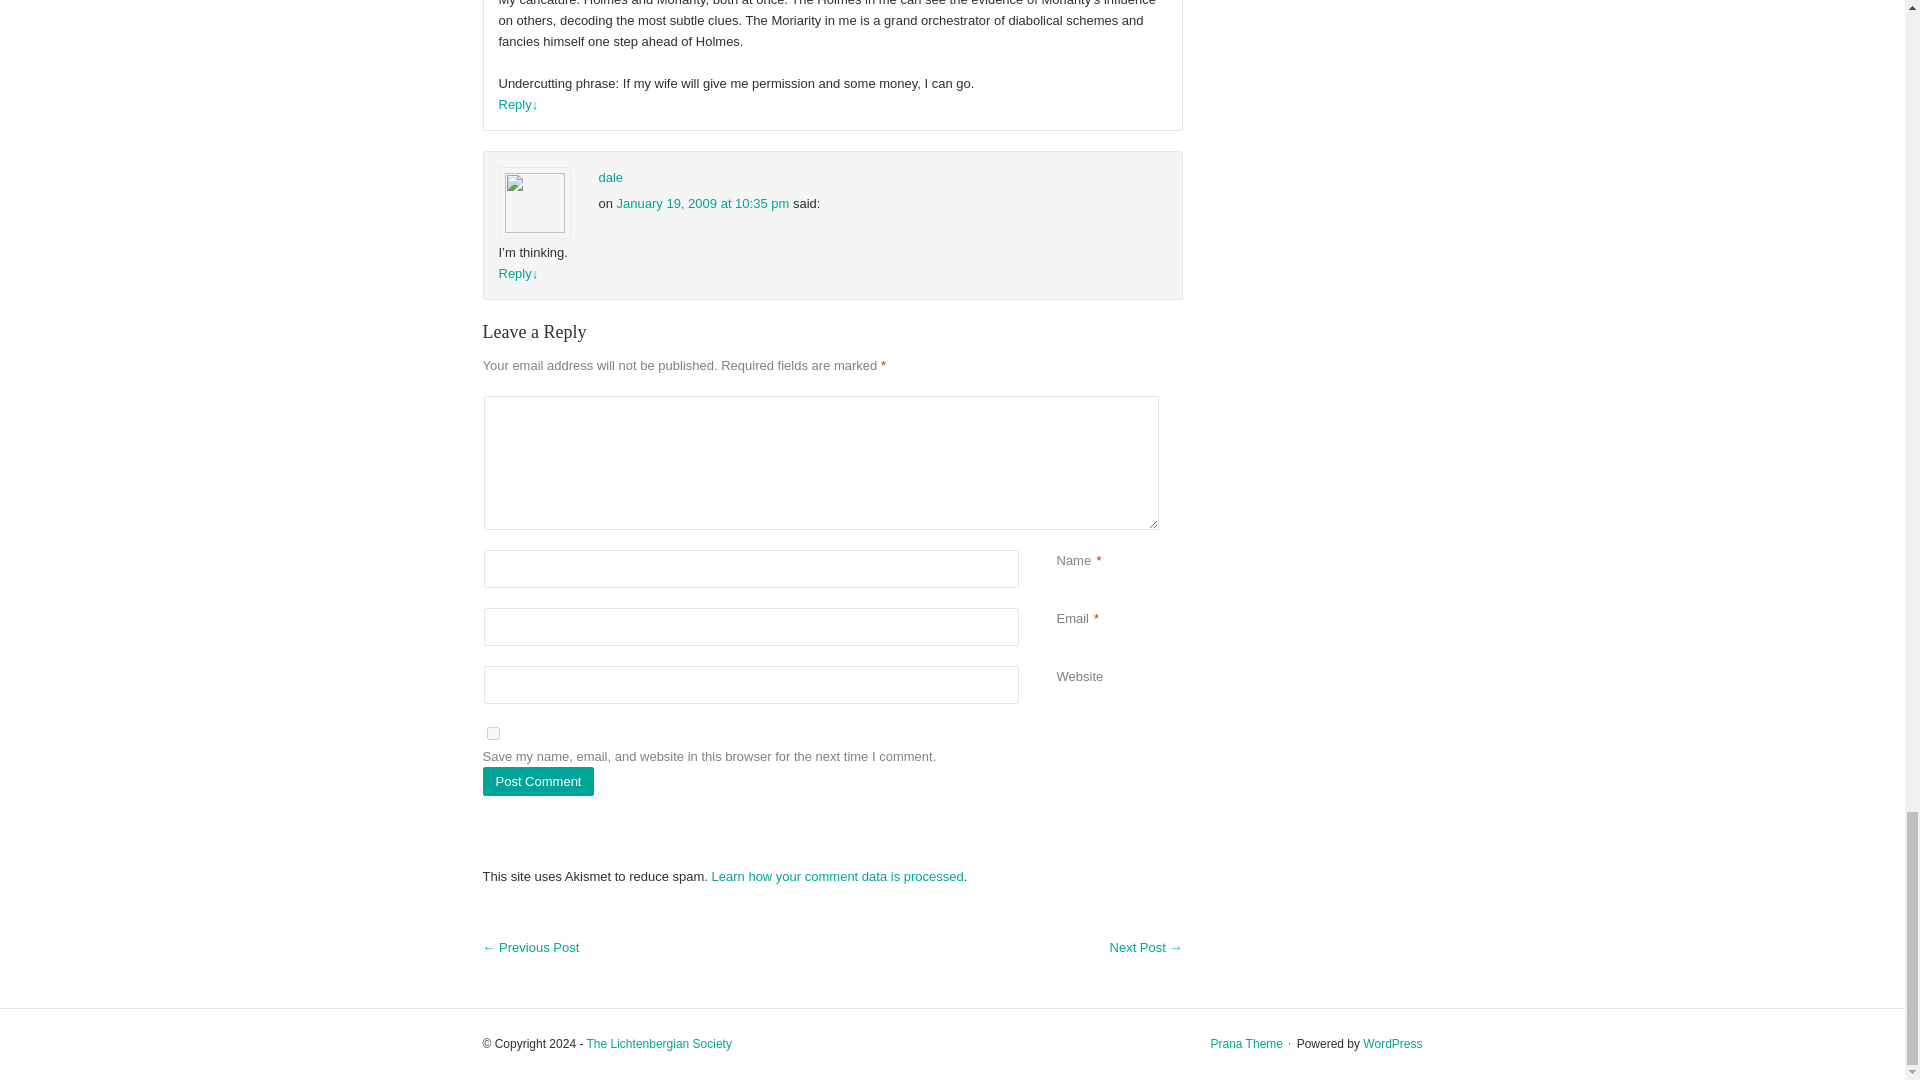  I want to click on yes, so click(492, 732).